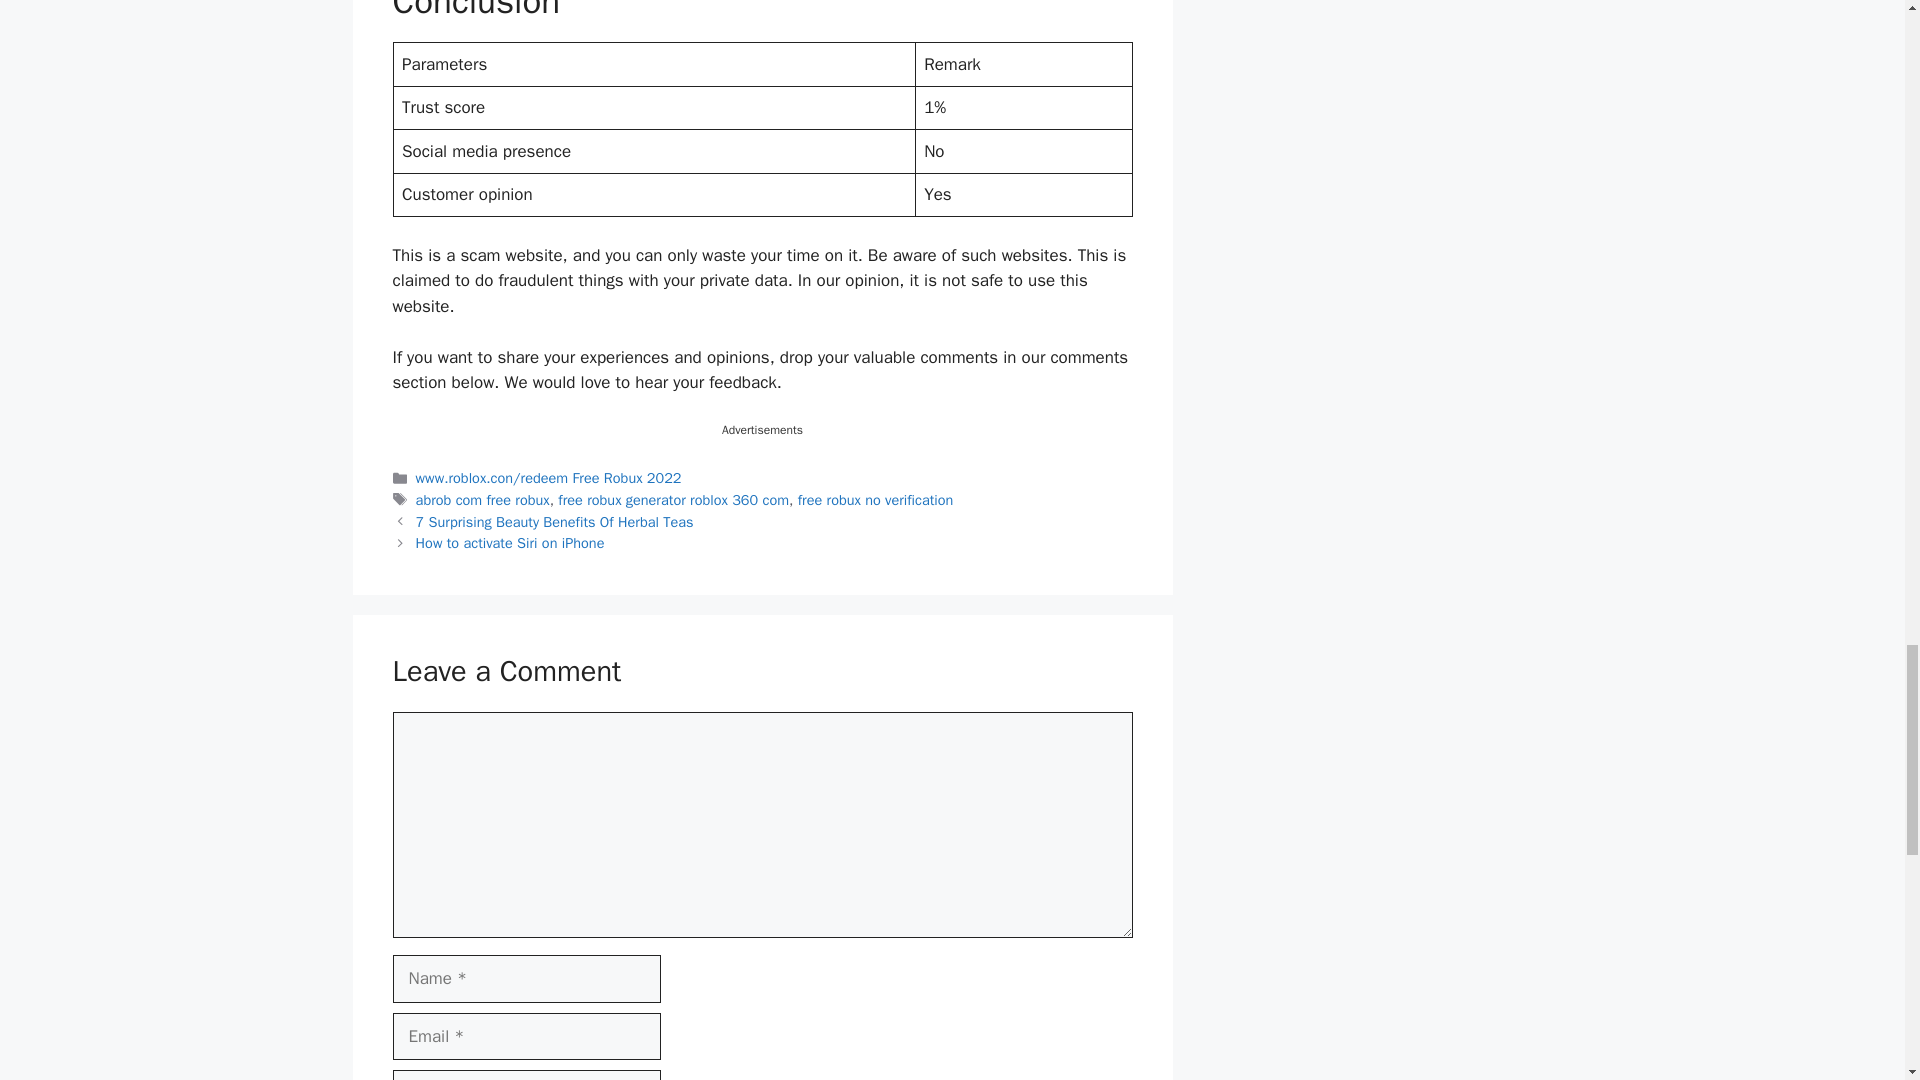 The width and height of the screenshot is (1920, 1080). I want to click on free robux no verification, so click(876, 500).